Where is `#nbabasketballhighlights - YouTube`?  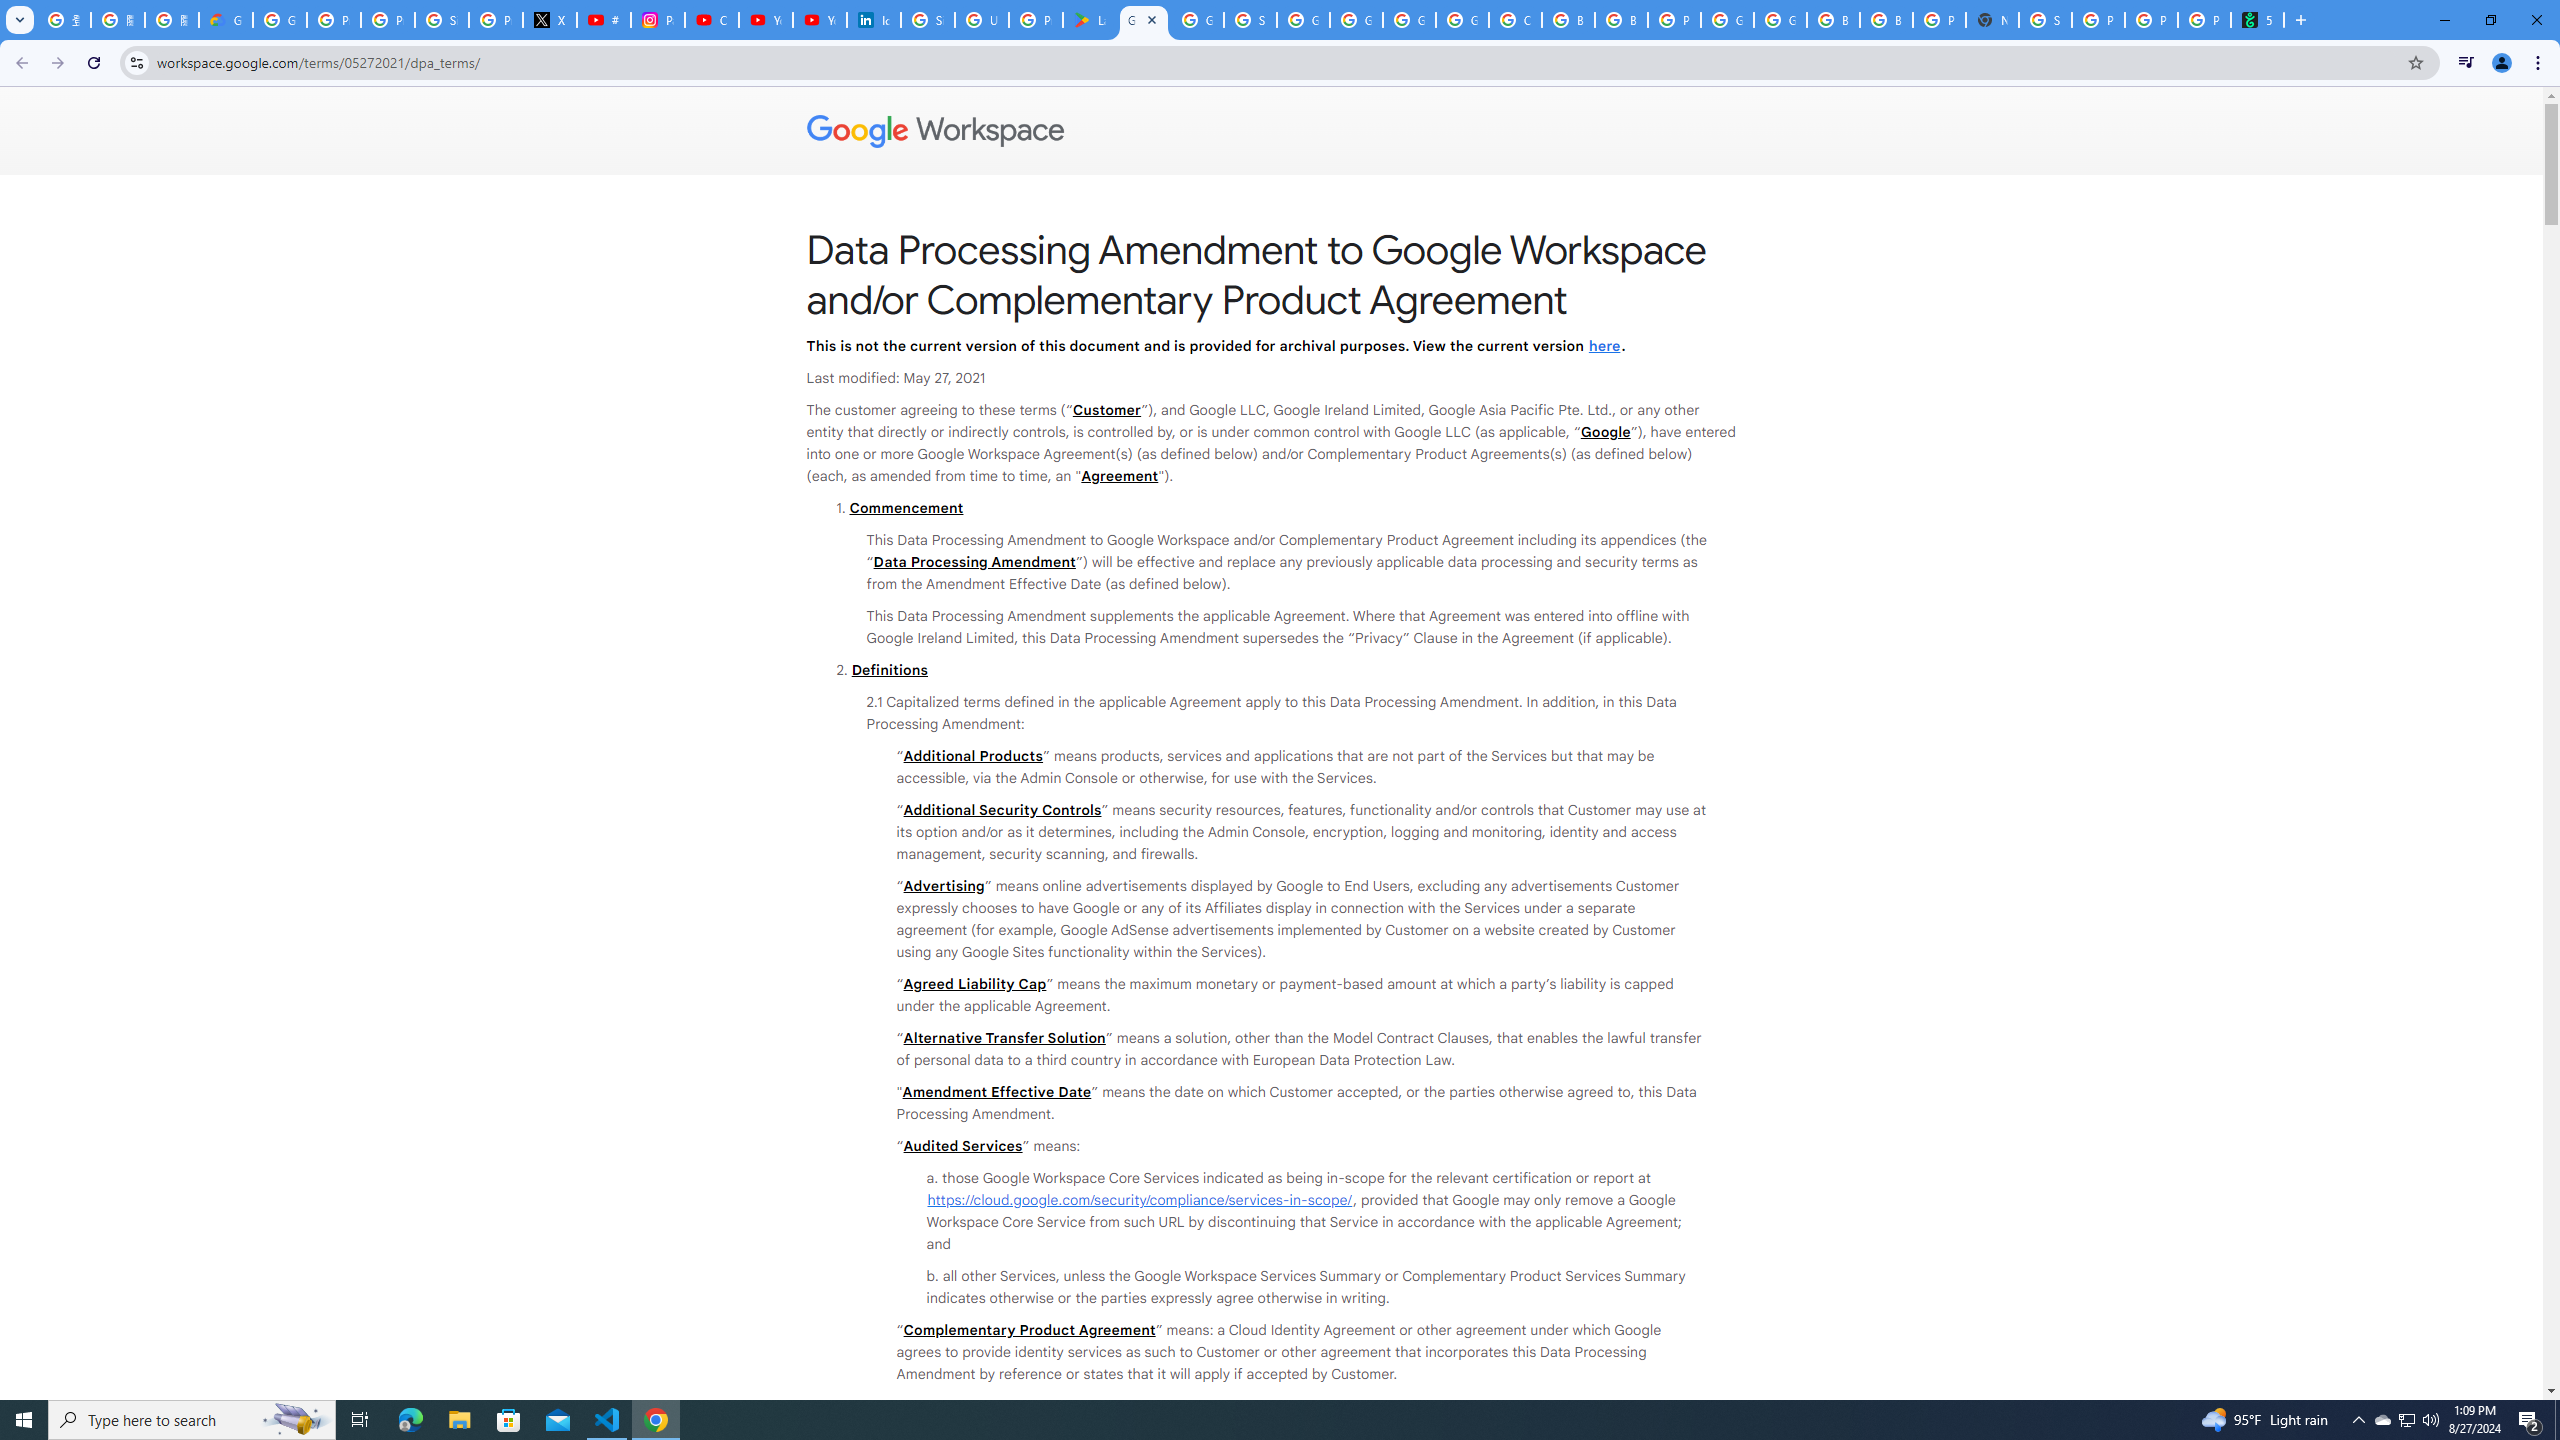
#nbabasketballhighlights - YouTube is located at coordinates (604, 20).